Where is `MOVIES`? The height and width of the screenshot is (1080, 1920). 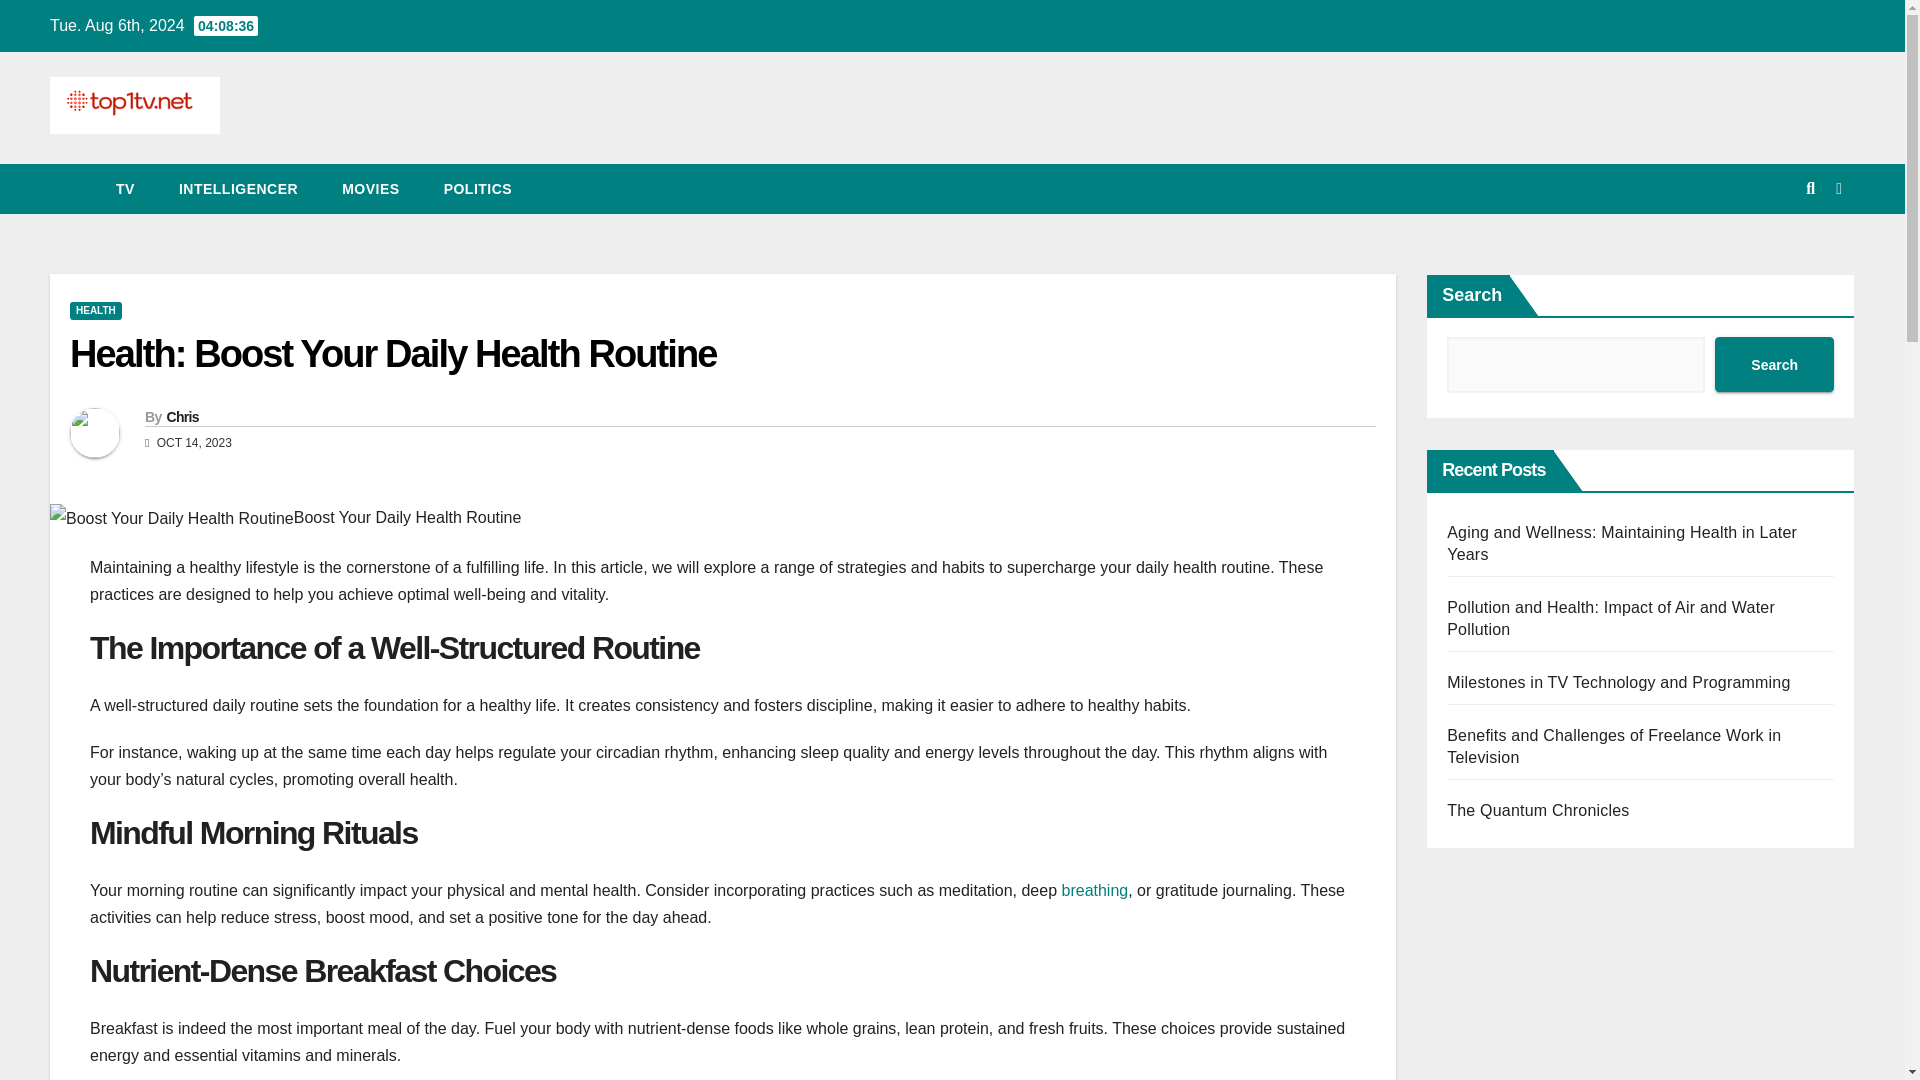
MOVIES is located at coordinates (370, 188).